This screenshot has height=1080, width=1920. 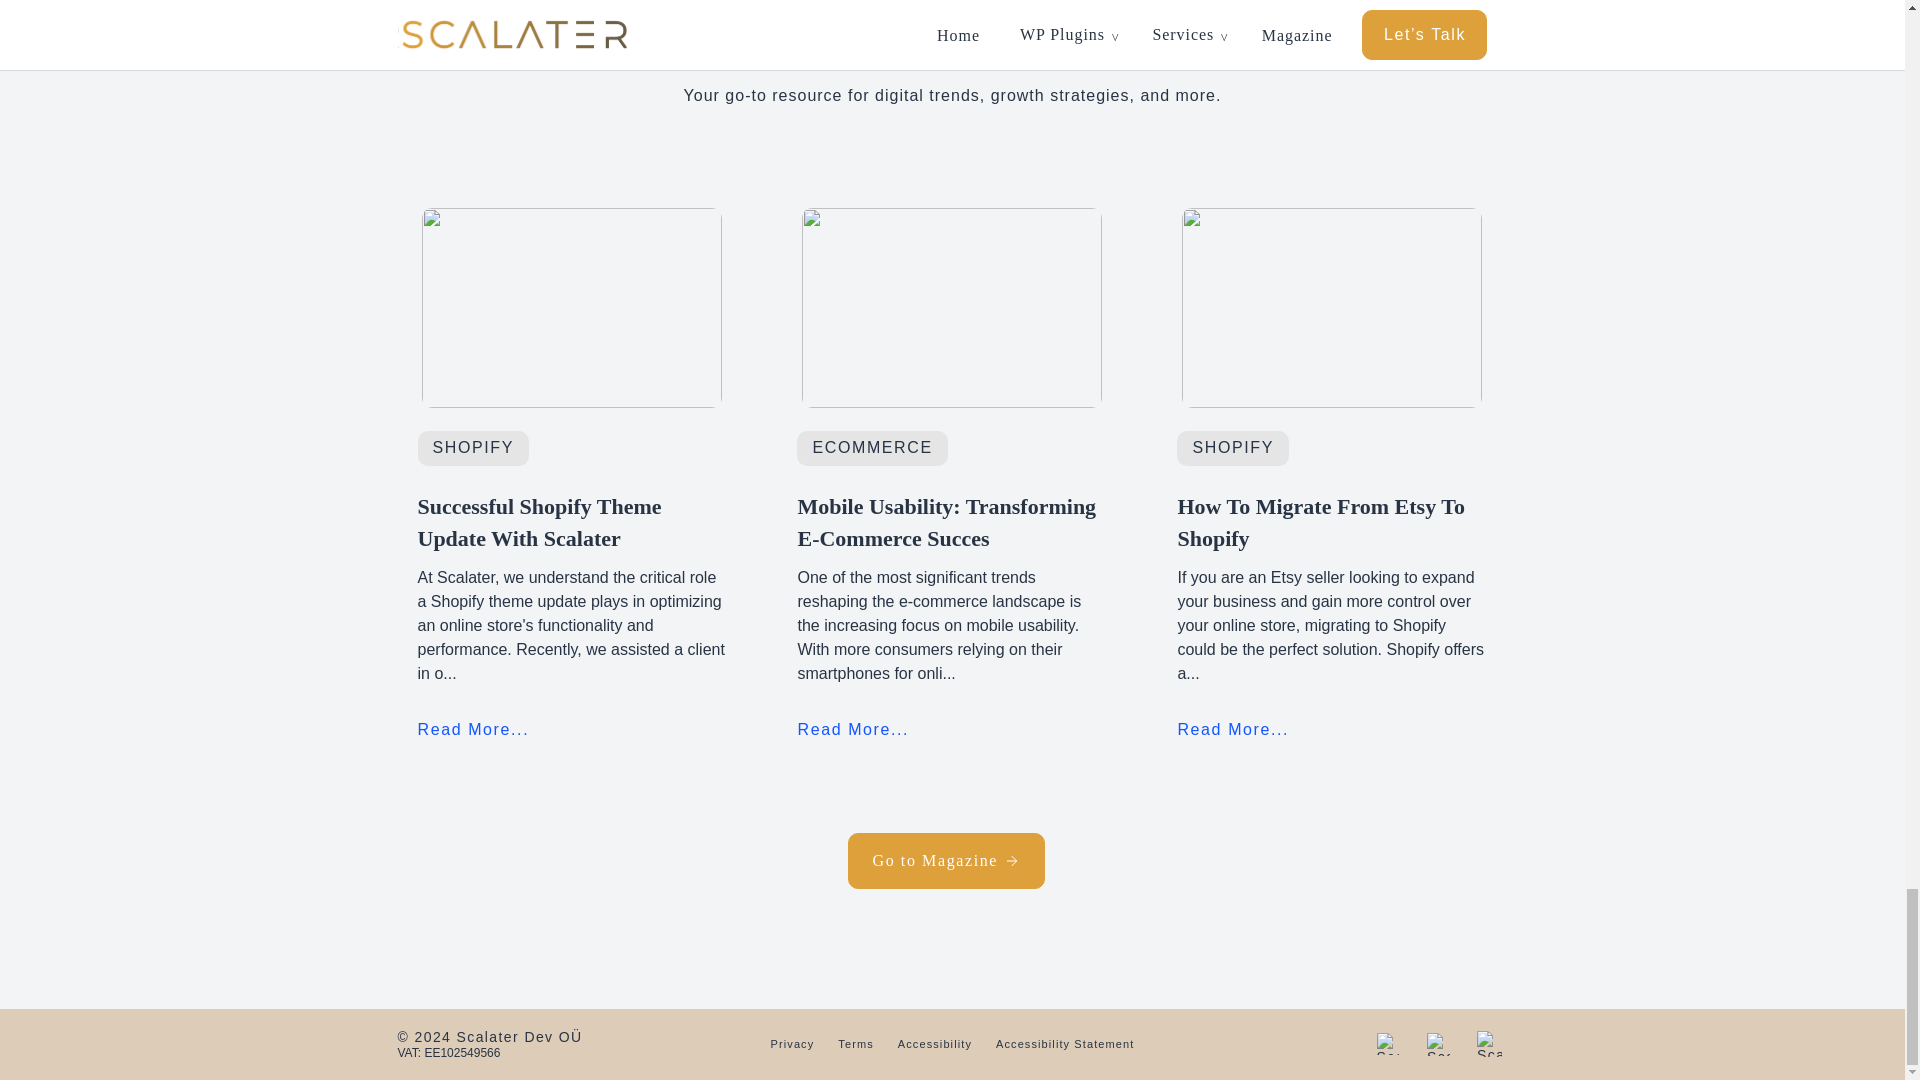 What do you see at coordinates (1388, 1044) in the screenshot?
I see `LinkedIn` at bounding box center [1388, 1044].